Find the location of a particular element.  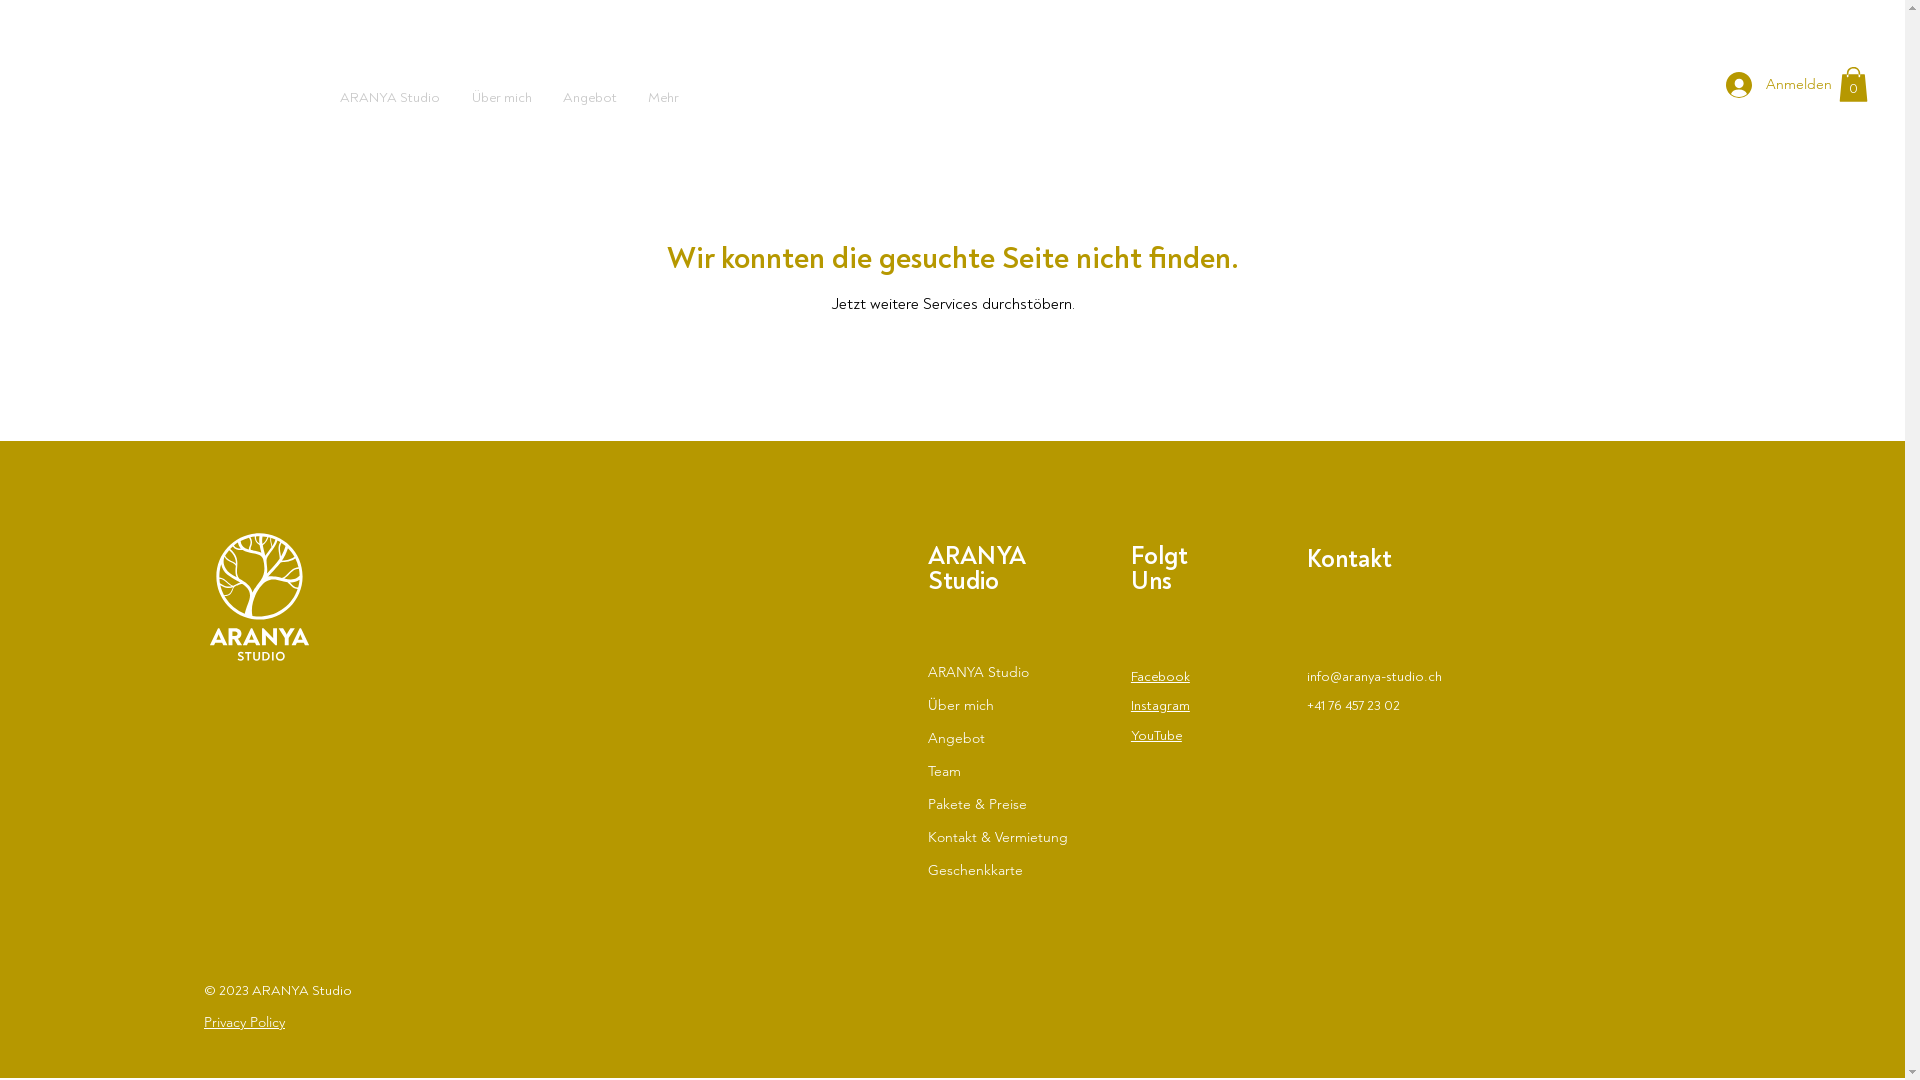

ARANYA Studio is located at coordinates (1012, 672).